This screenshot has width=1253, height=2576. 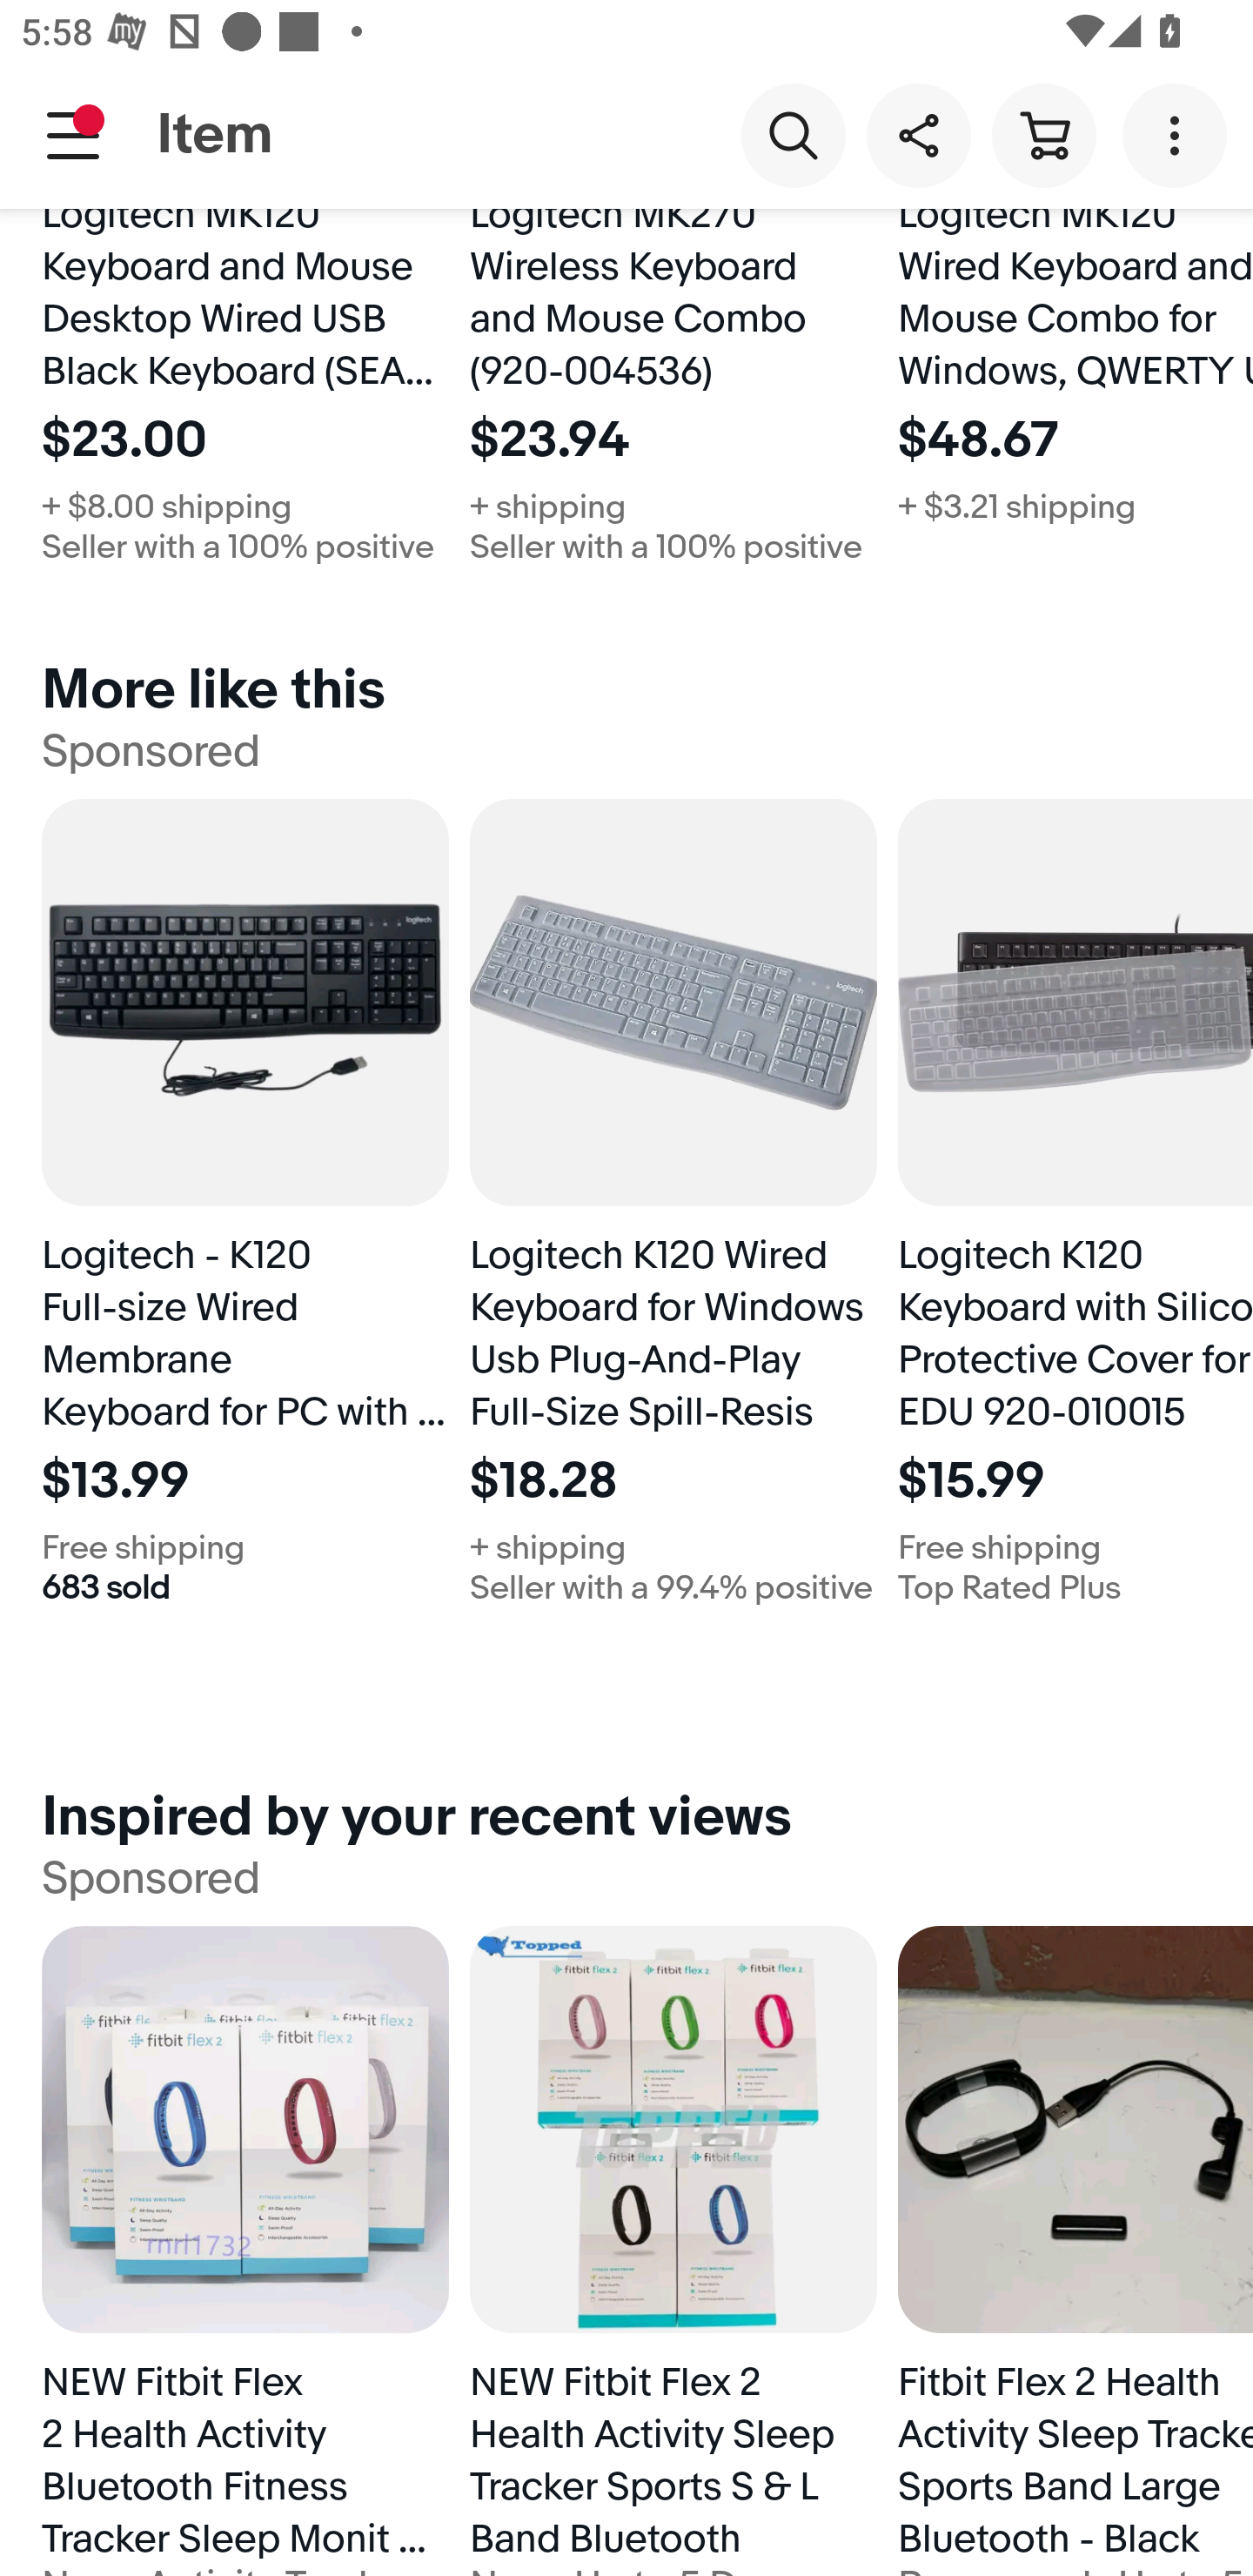 I want to click on Main navigation, notification is pending, open, so click(x=73, y=135).